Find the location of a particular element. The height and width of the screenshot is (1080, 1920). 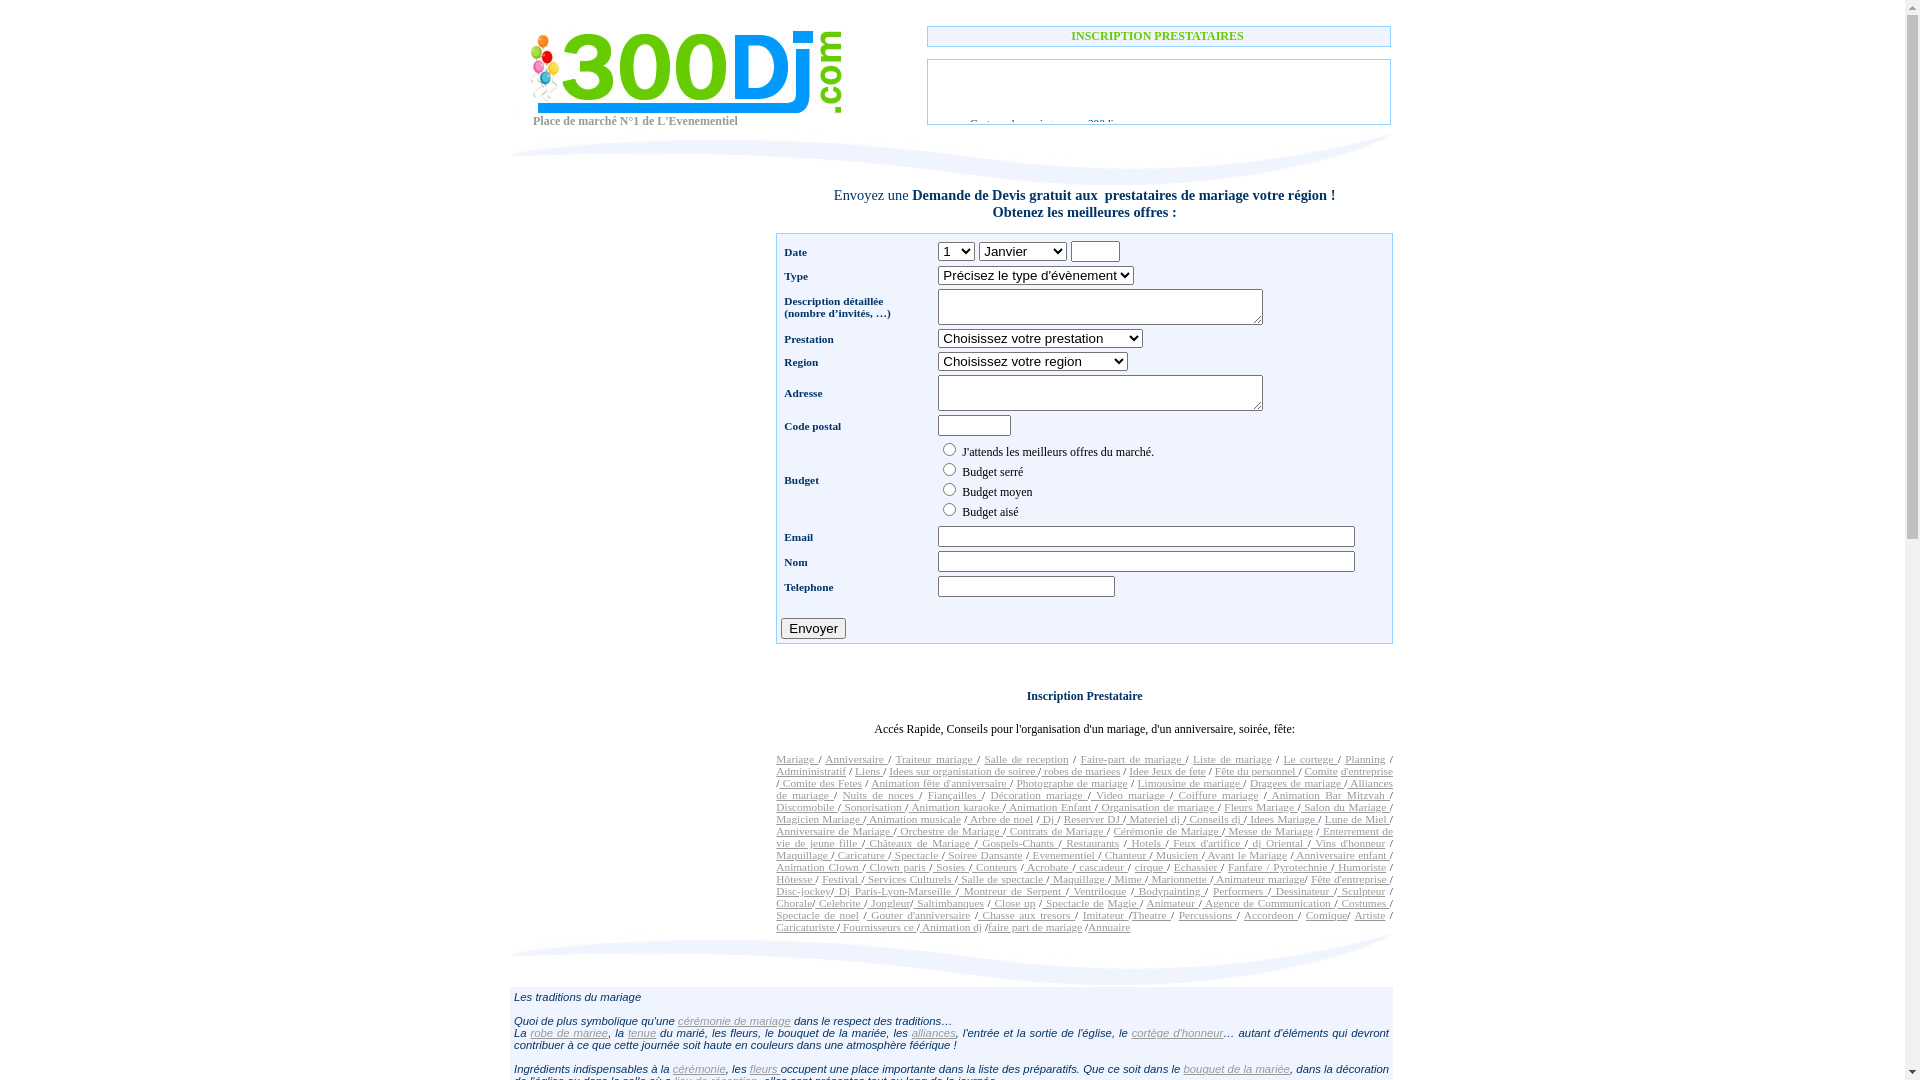

Salon du Mariage is located at coordinates (1346, 807).